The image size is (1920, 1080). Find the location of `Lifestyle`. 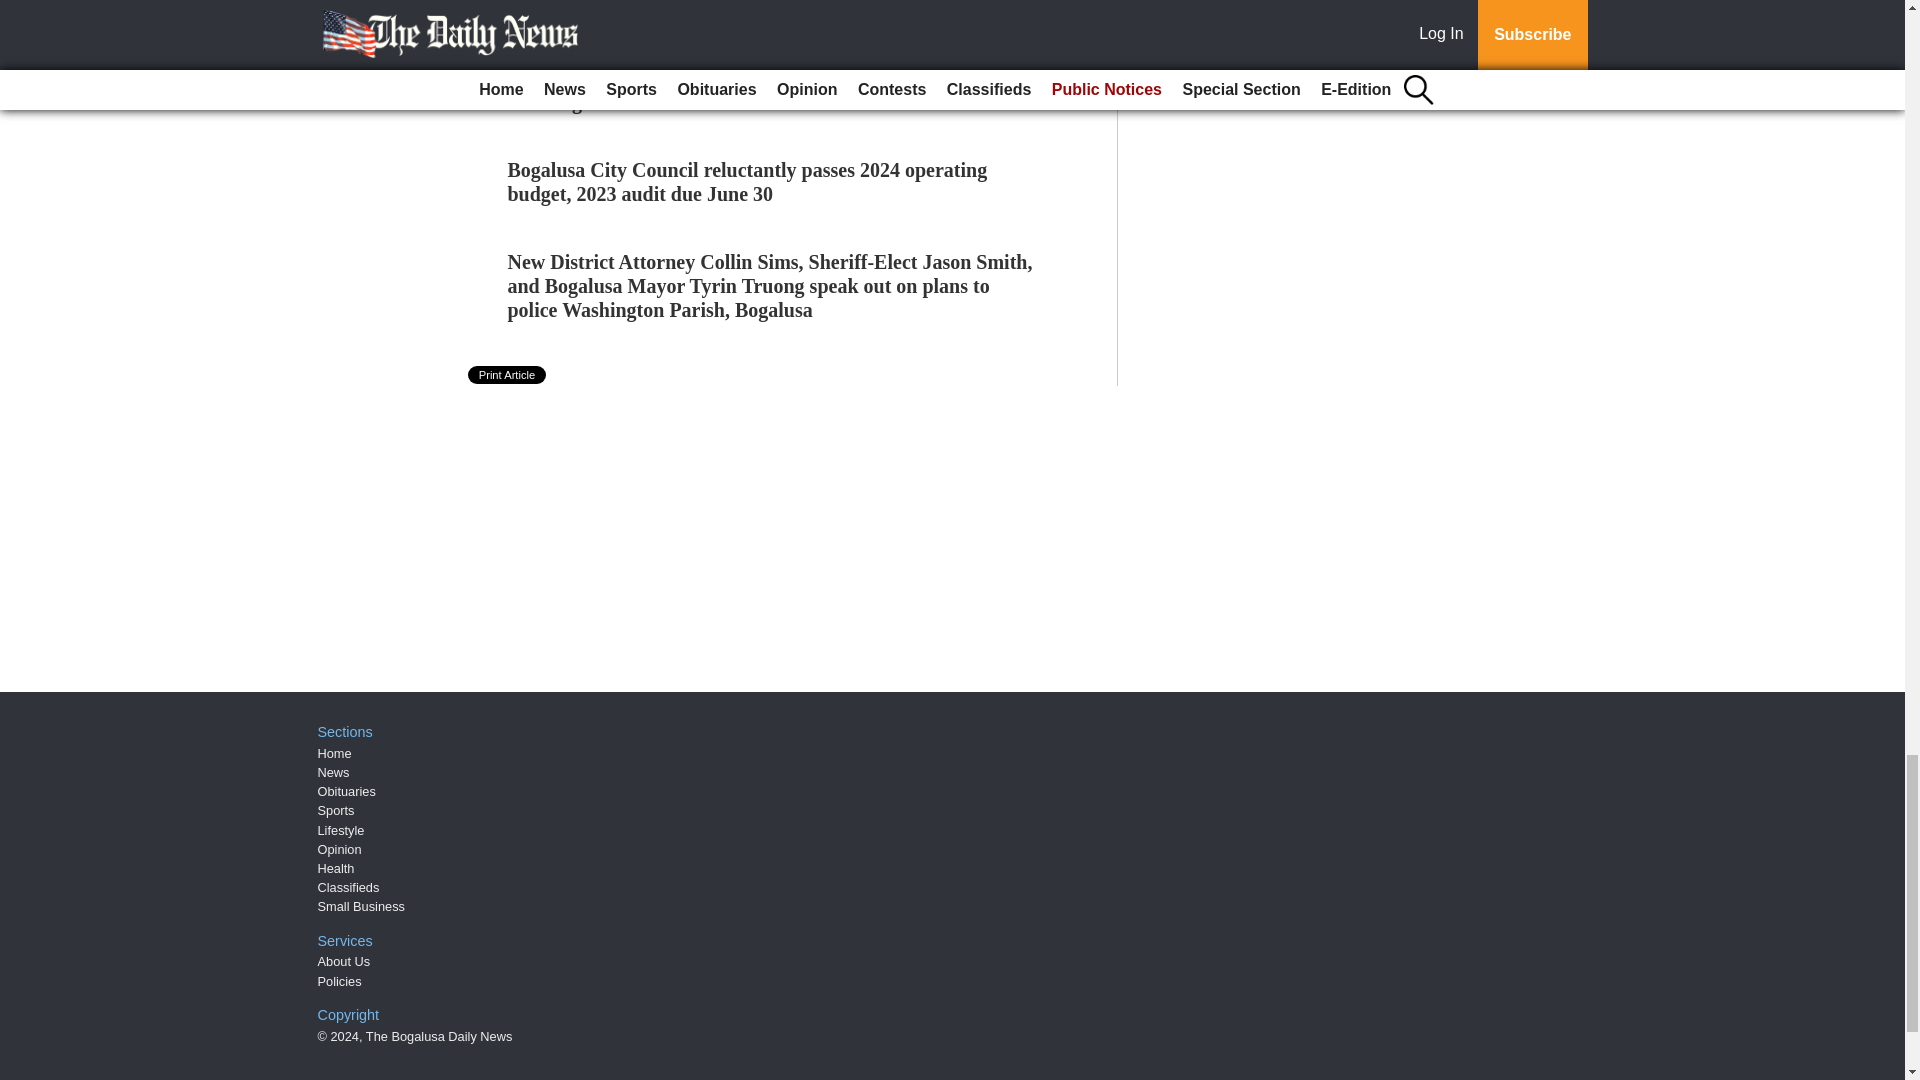

Lifestyle is located at coordinates (341, 830).